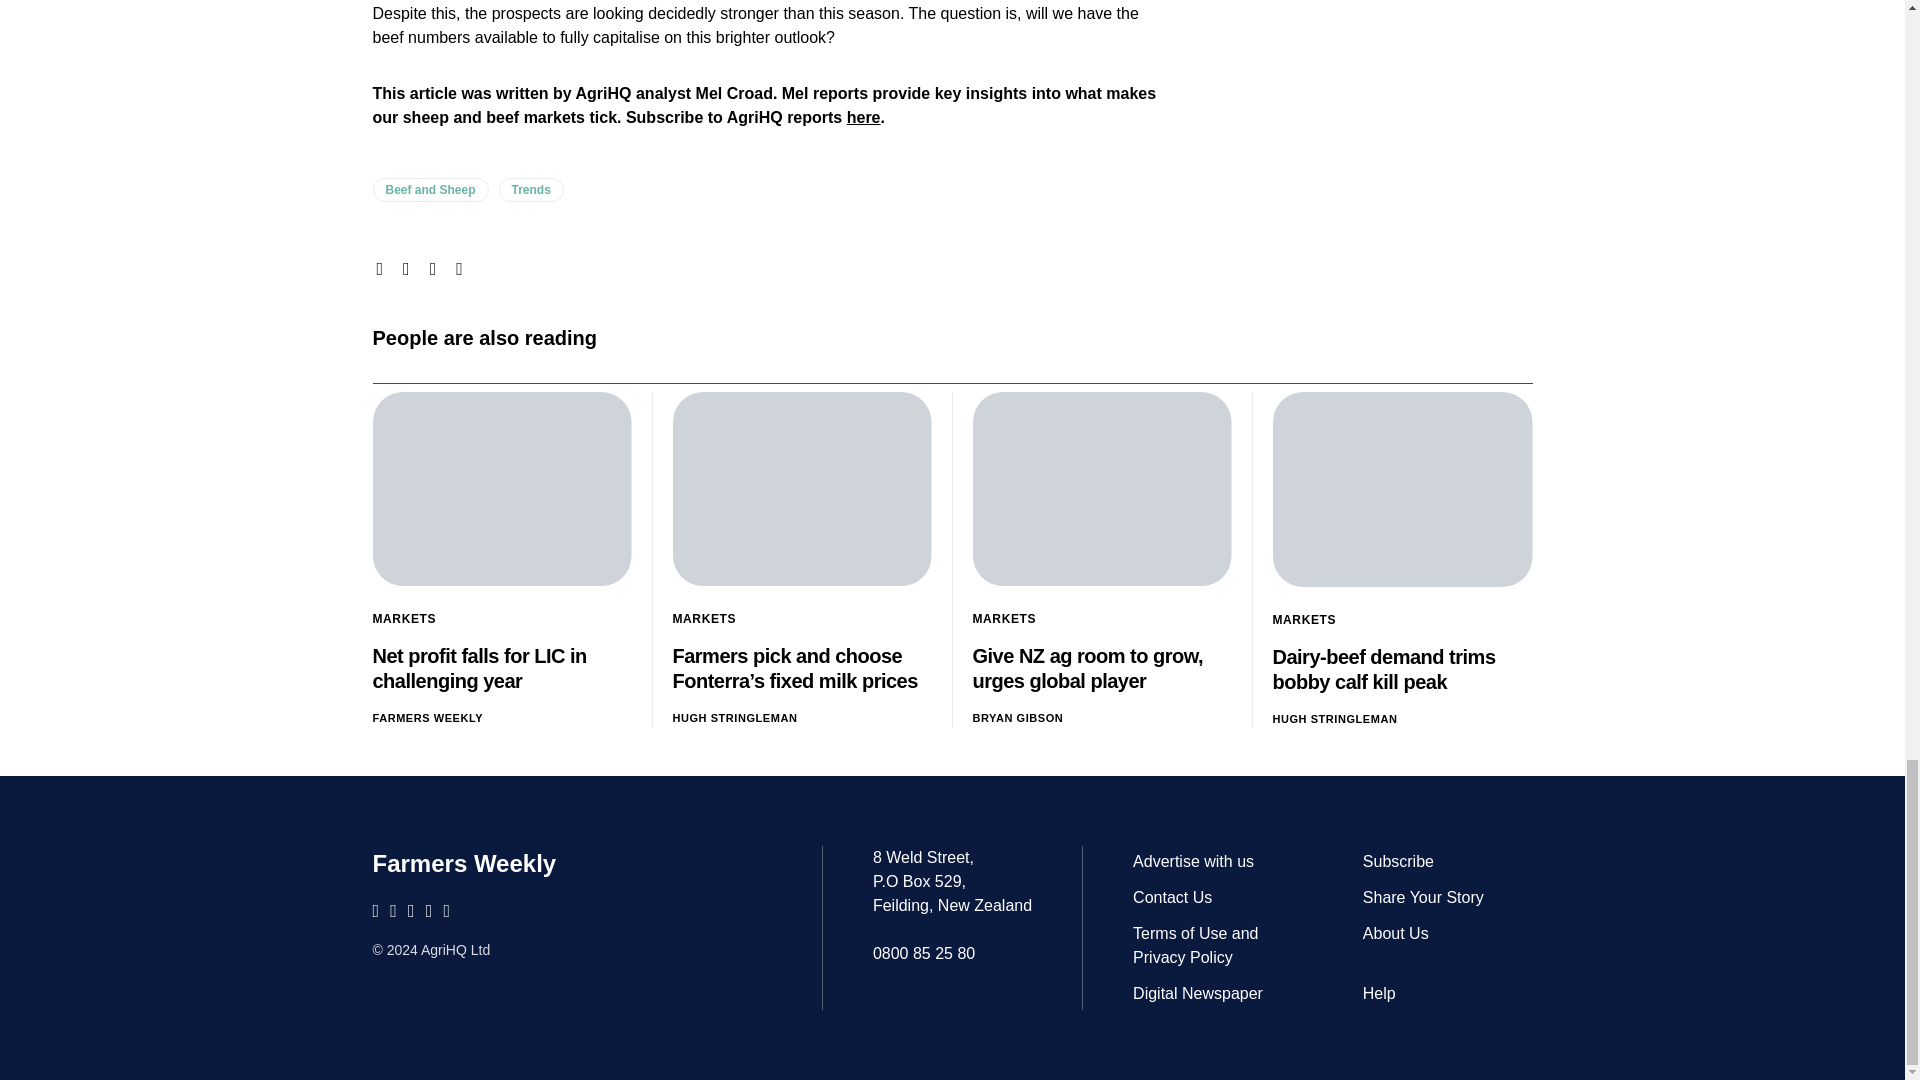 The height and width of the screenshot is (1080, 1920). Describe the element at coordinates (428, 718) in the screenshot. I see `View all posts by Farmers Weekly` at that location.